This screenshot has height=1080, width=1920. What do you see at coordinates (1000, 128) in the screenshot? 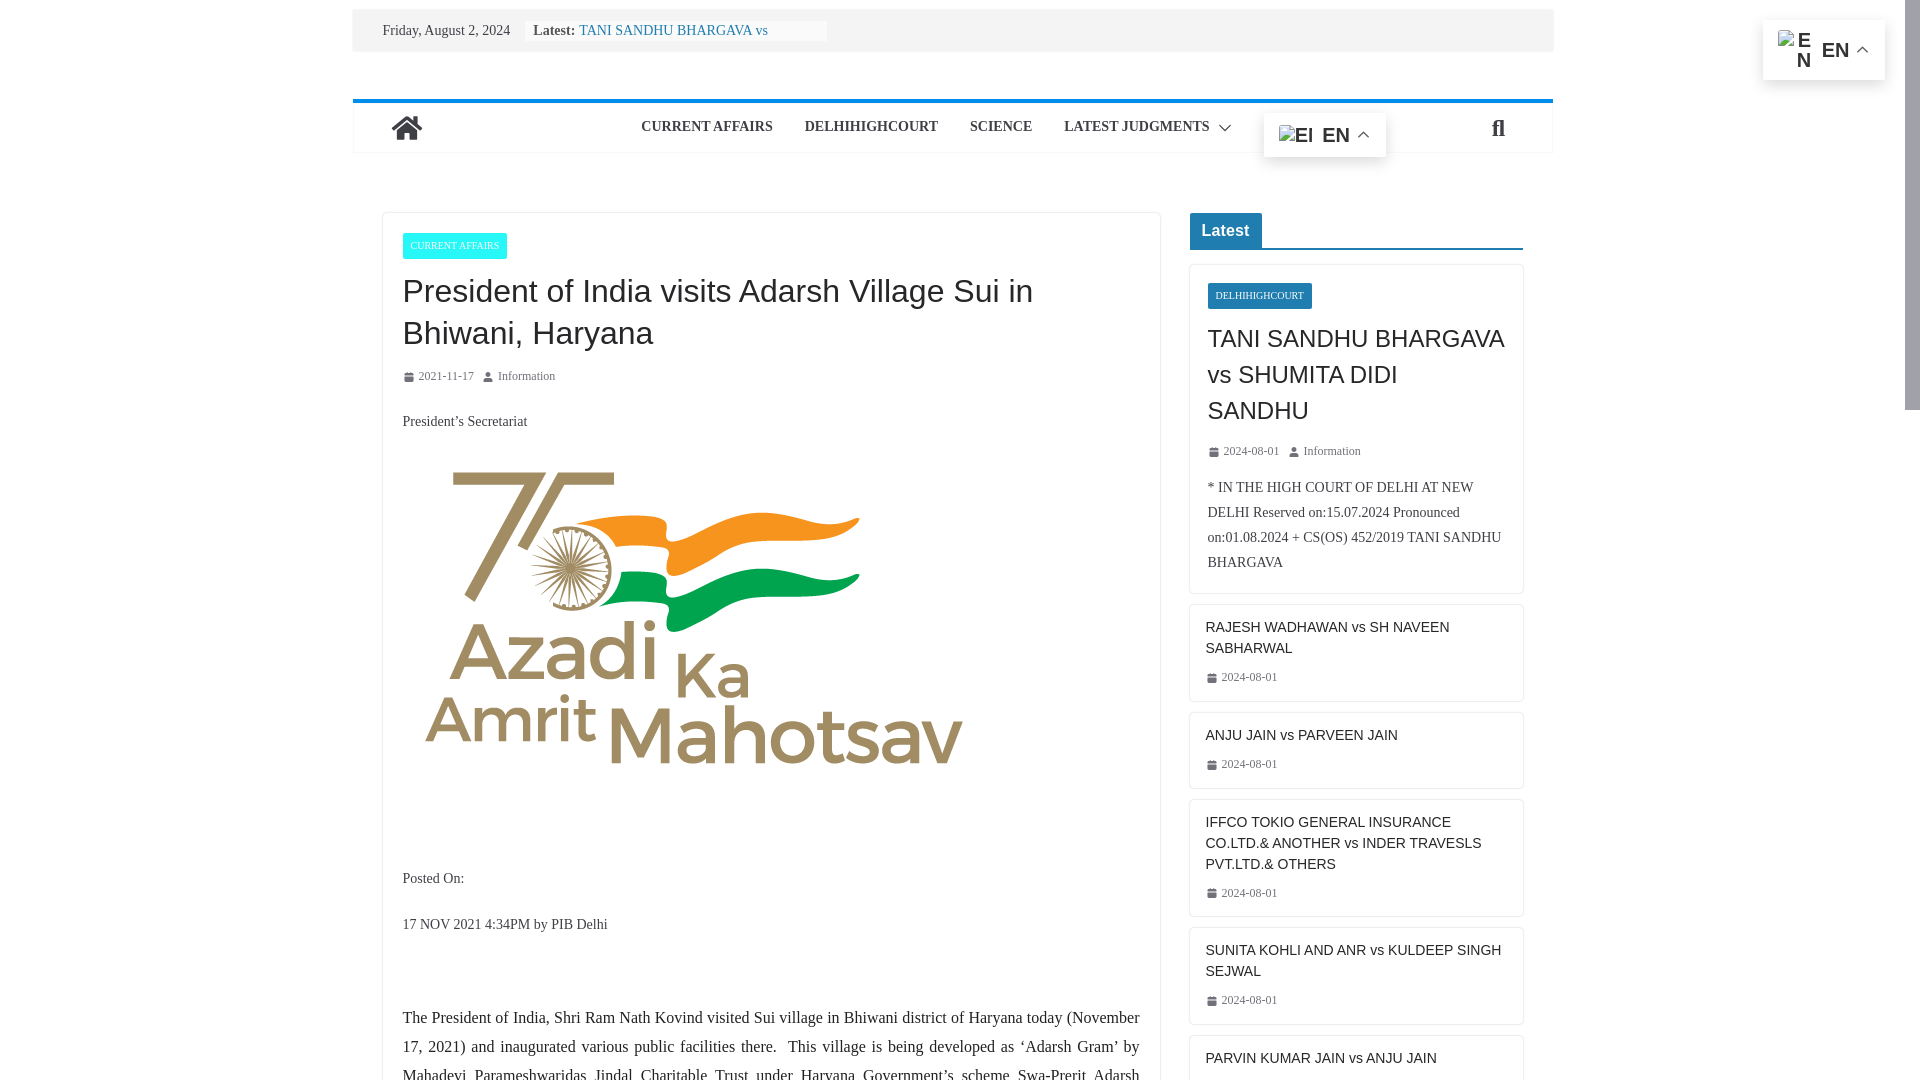
I see `SCIENCE` at bounding box center [1000, 128].